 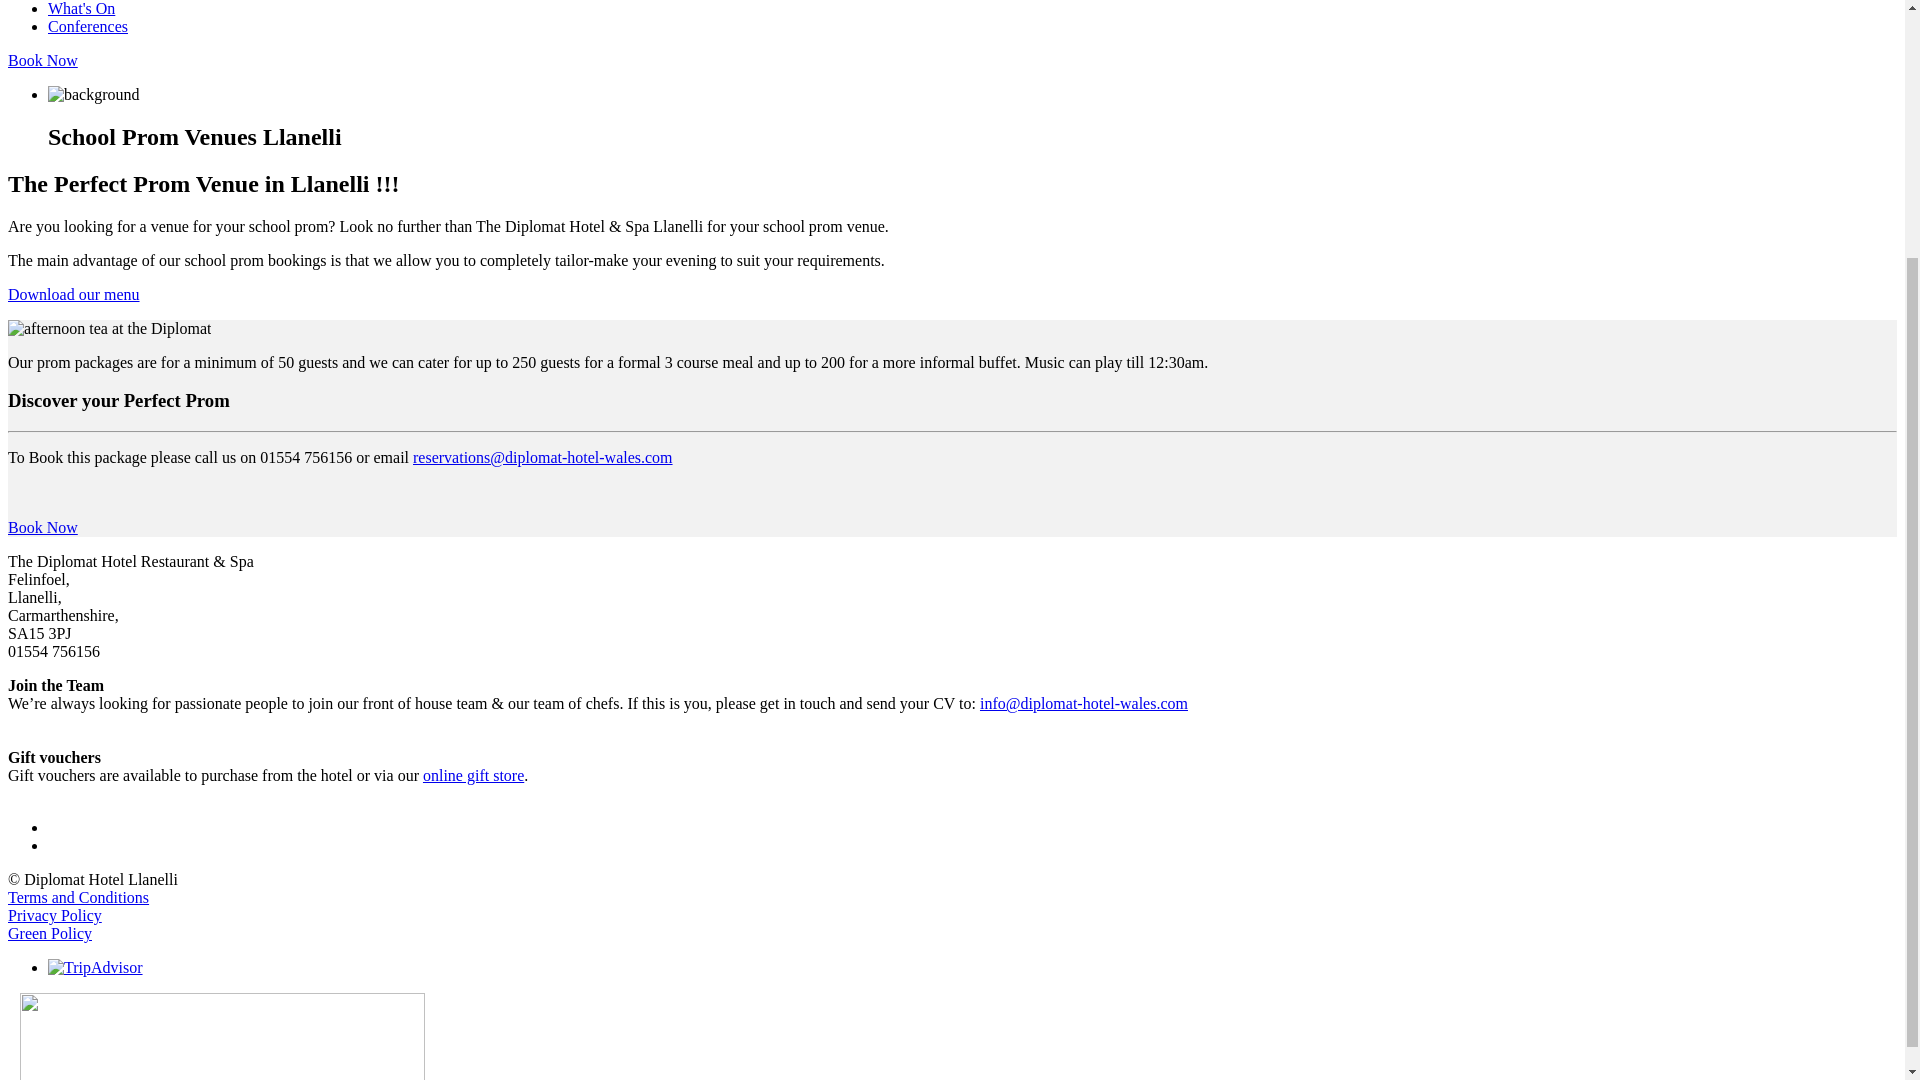 What do you see at coordinates (473, 775) in the screenshot?
I see `online gift store` at bounding box center [473, 775].